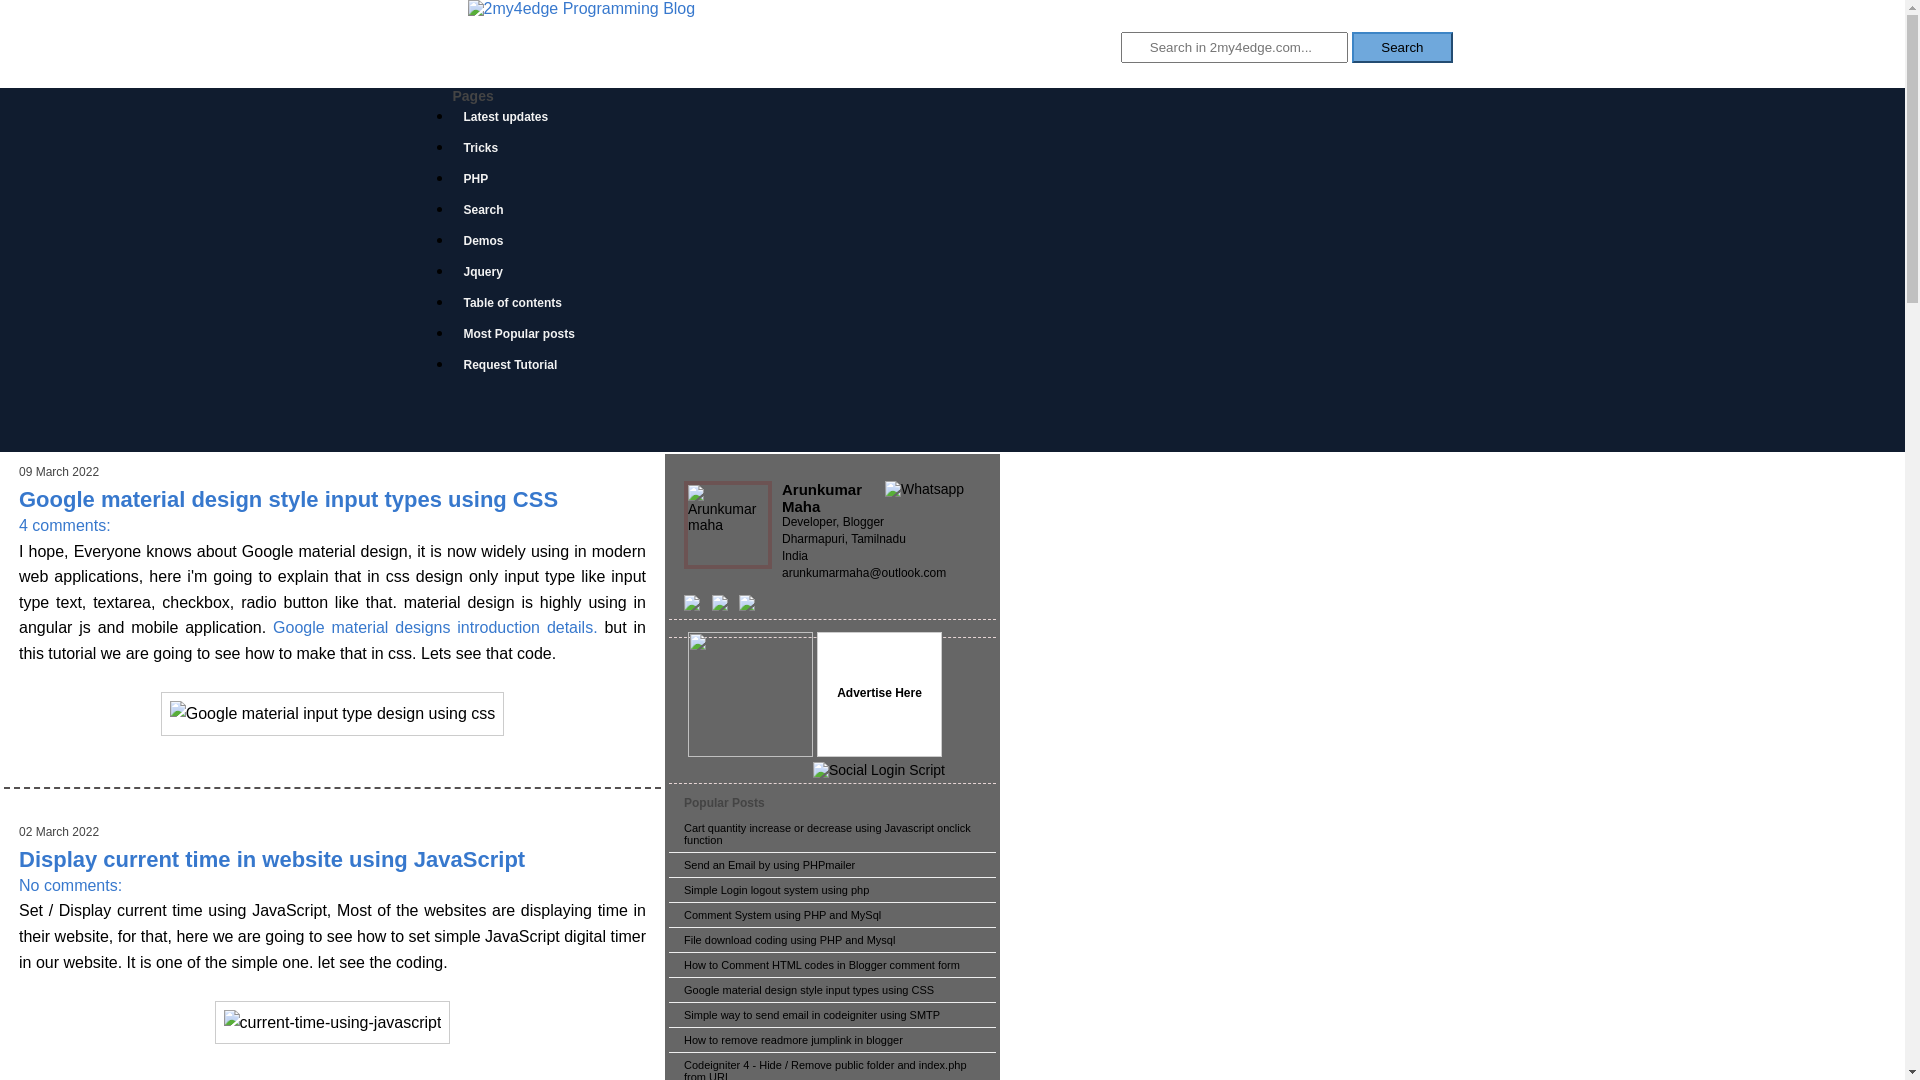  Describe the element at coordinates (952, 403) in the screenshot. I see `Advertisement` at that location.